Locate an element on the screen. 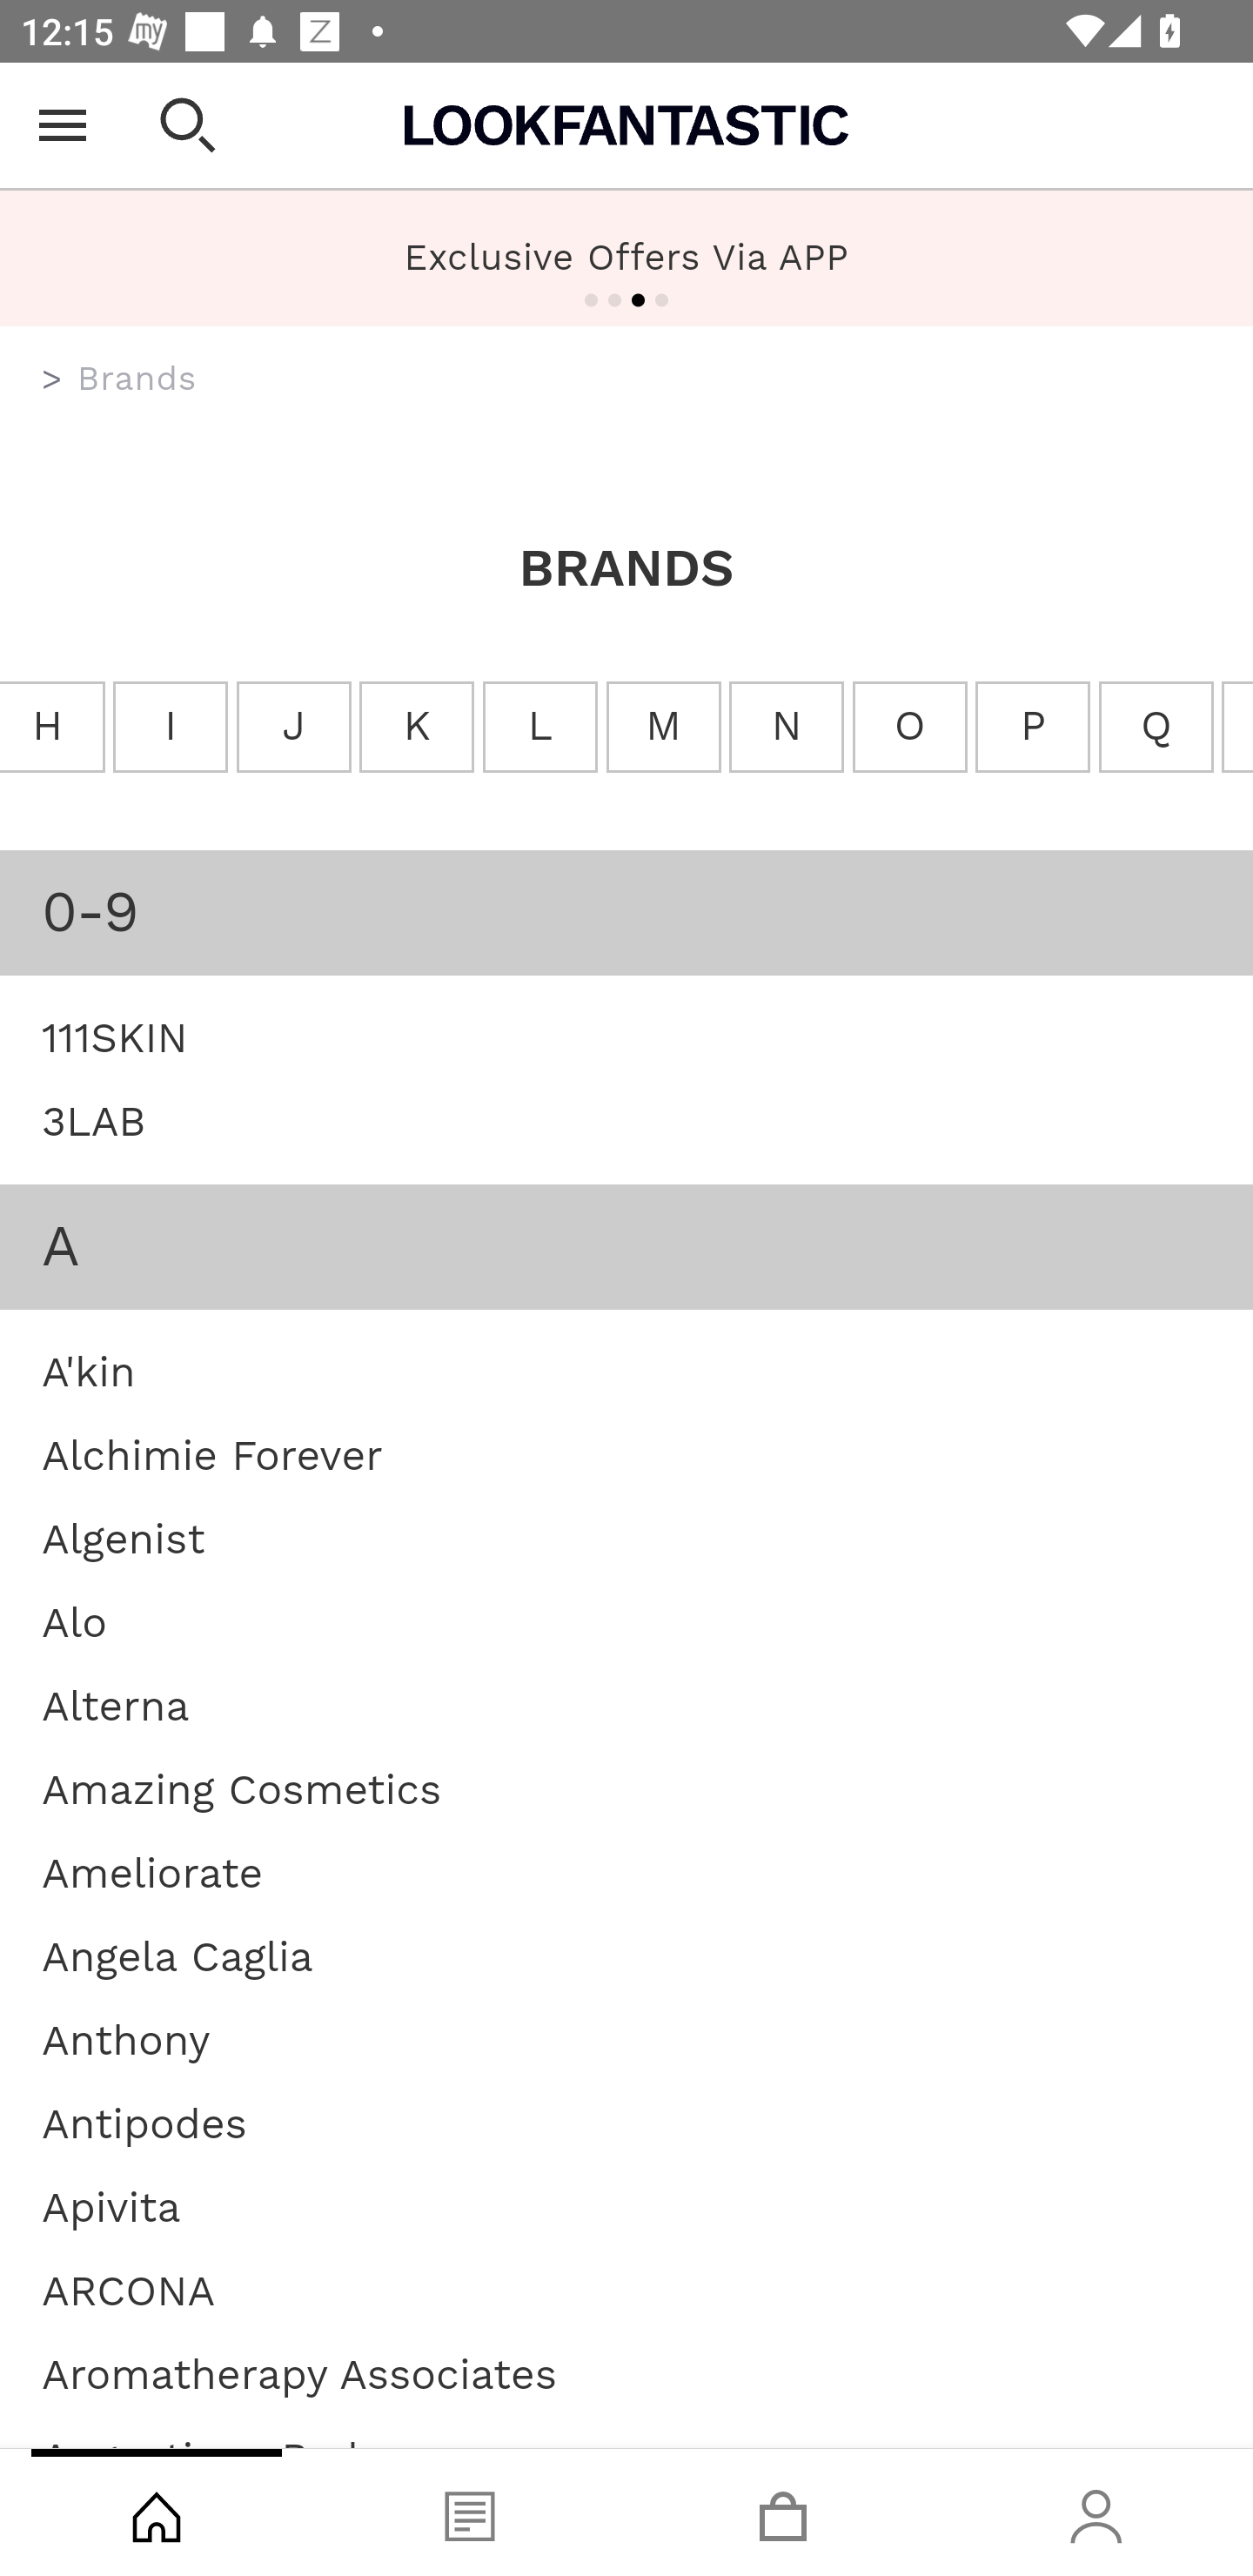 The height and width of the screenshot is (2576, 1253). us.lookfantastic is located at coordinates (52, 379).